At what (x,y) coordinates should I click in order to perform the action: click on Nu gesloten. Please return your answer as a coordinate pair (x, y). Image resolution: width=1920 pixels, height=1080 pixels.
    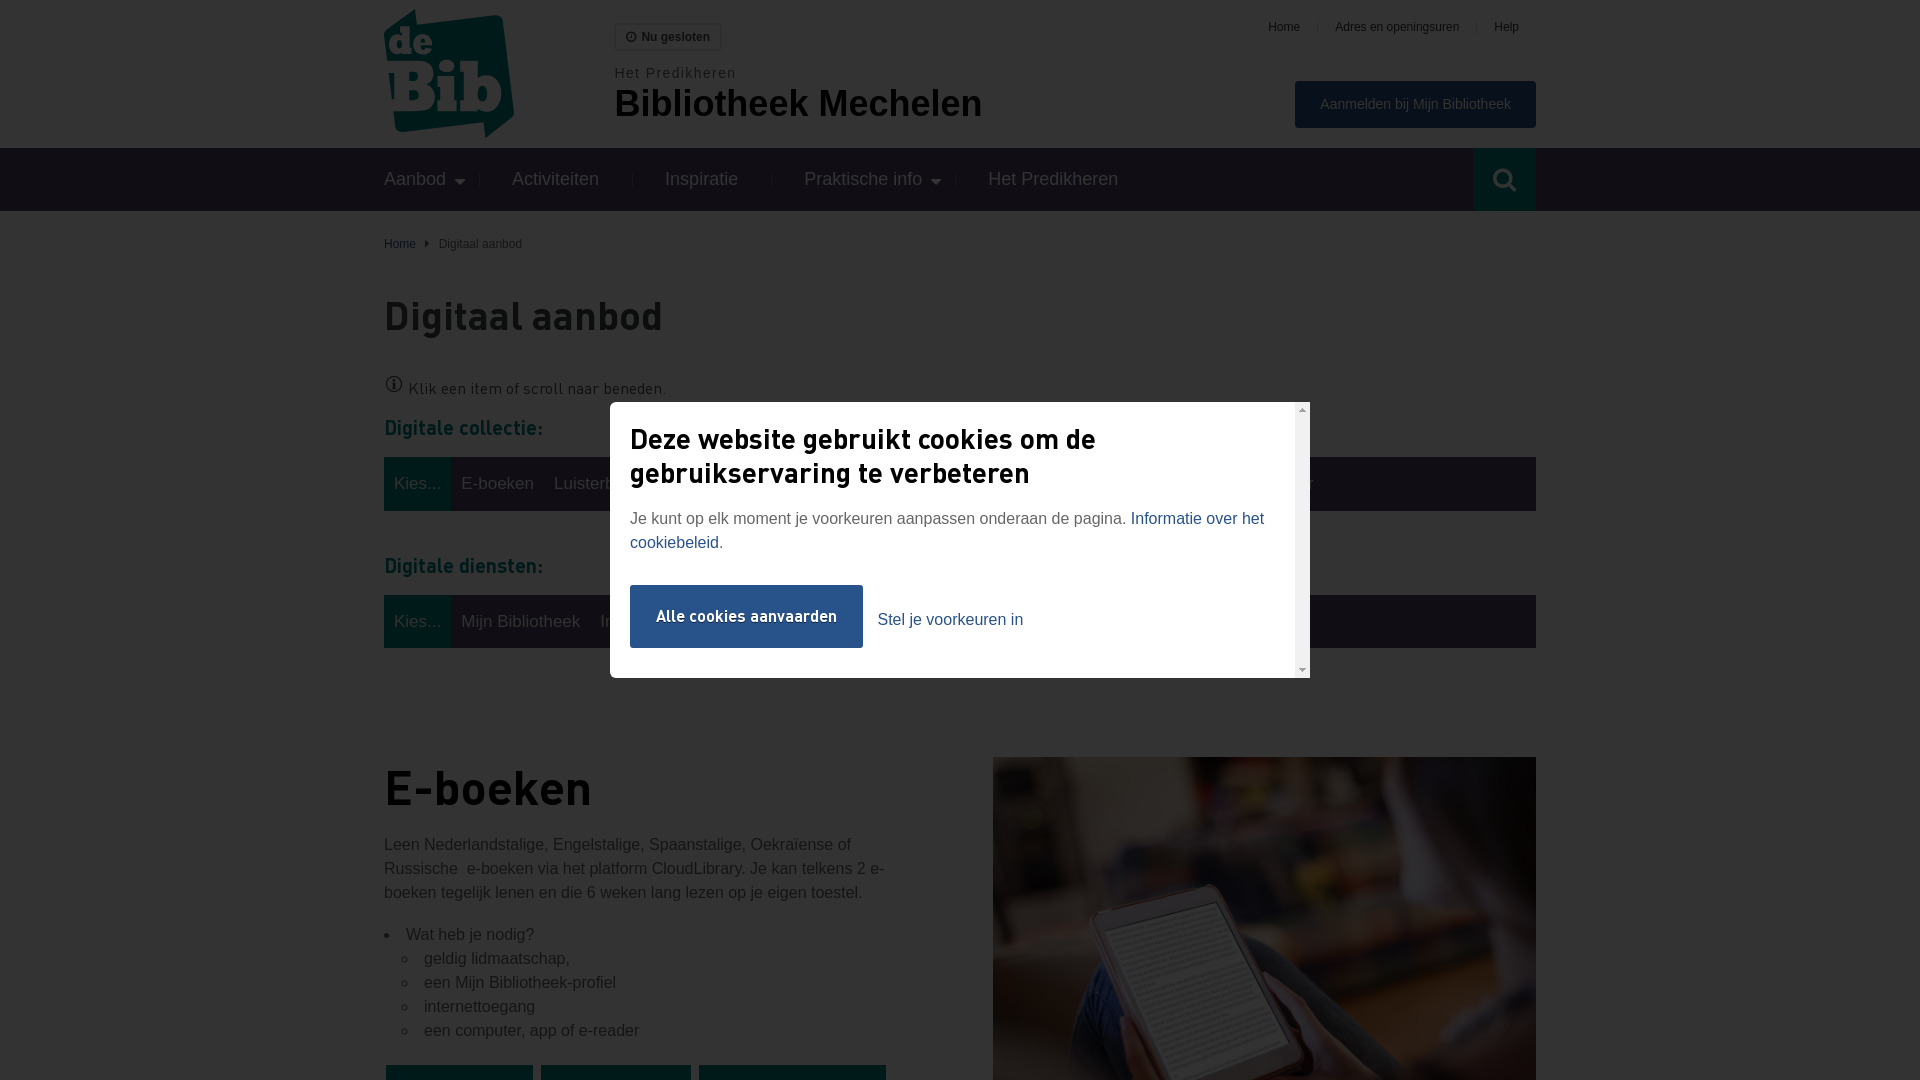
    Looking at the image, I should click on (668, 37).